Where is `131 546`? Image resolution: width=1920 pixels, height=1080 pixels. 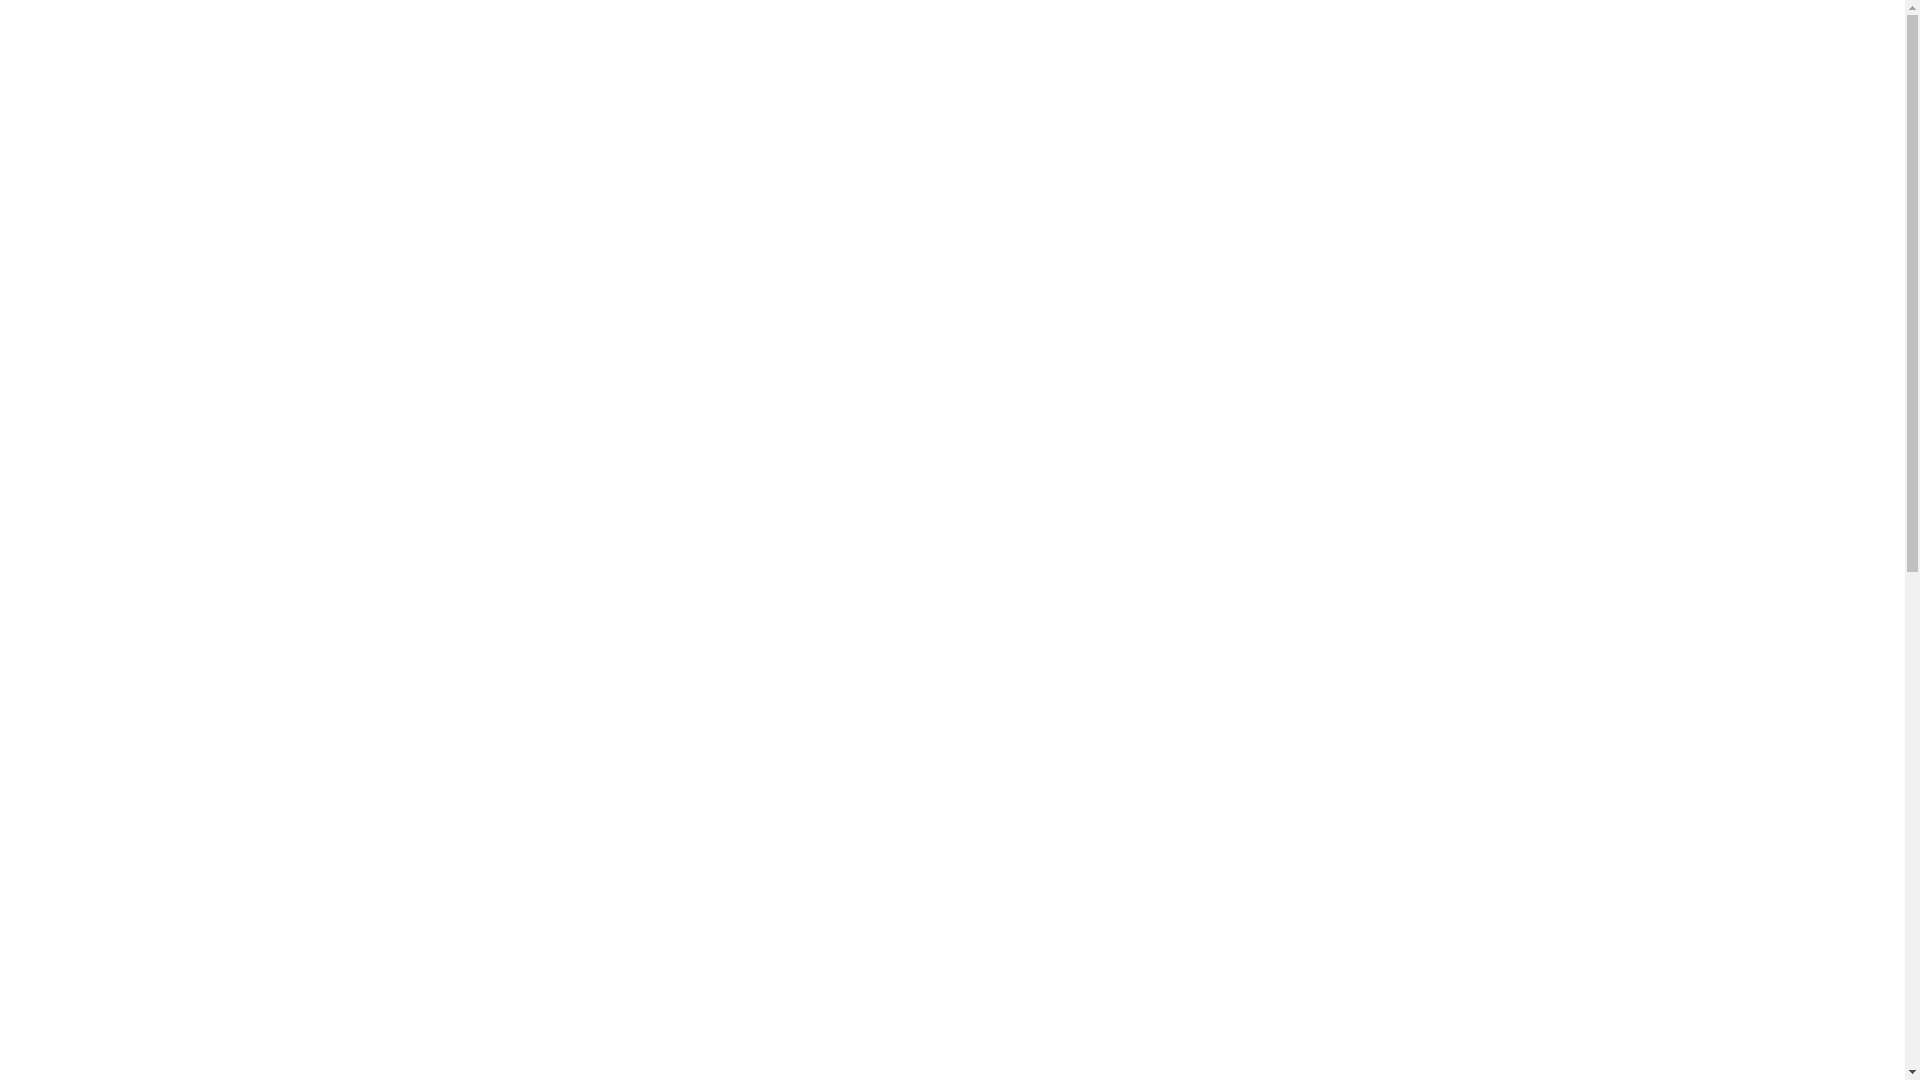
131 546 is located at coordinates (1418, 26).